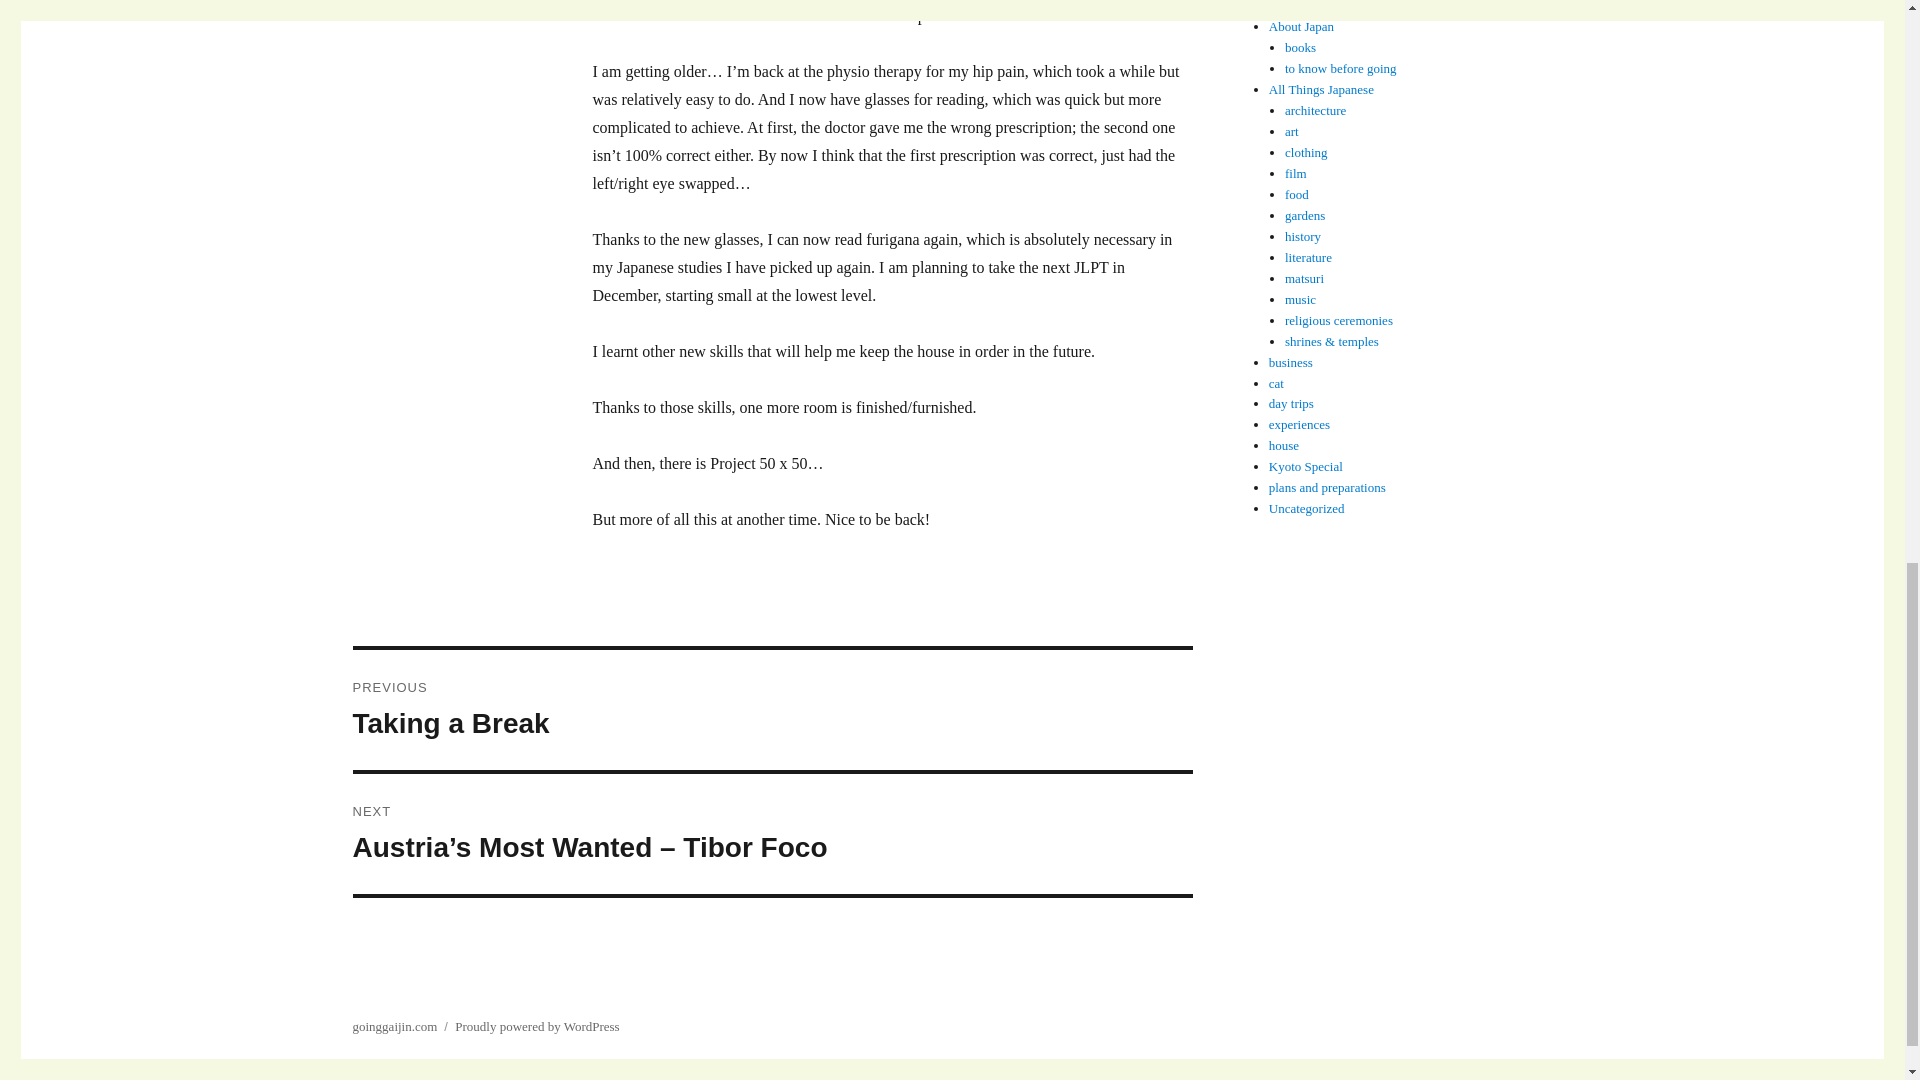  Describe the element at coordinates (1322, 90) in the screenshot. I see `All Things Japanese` at that location.